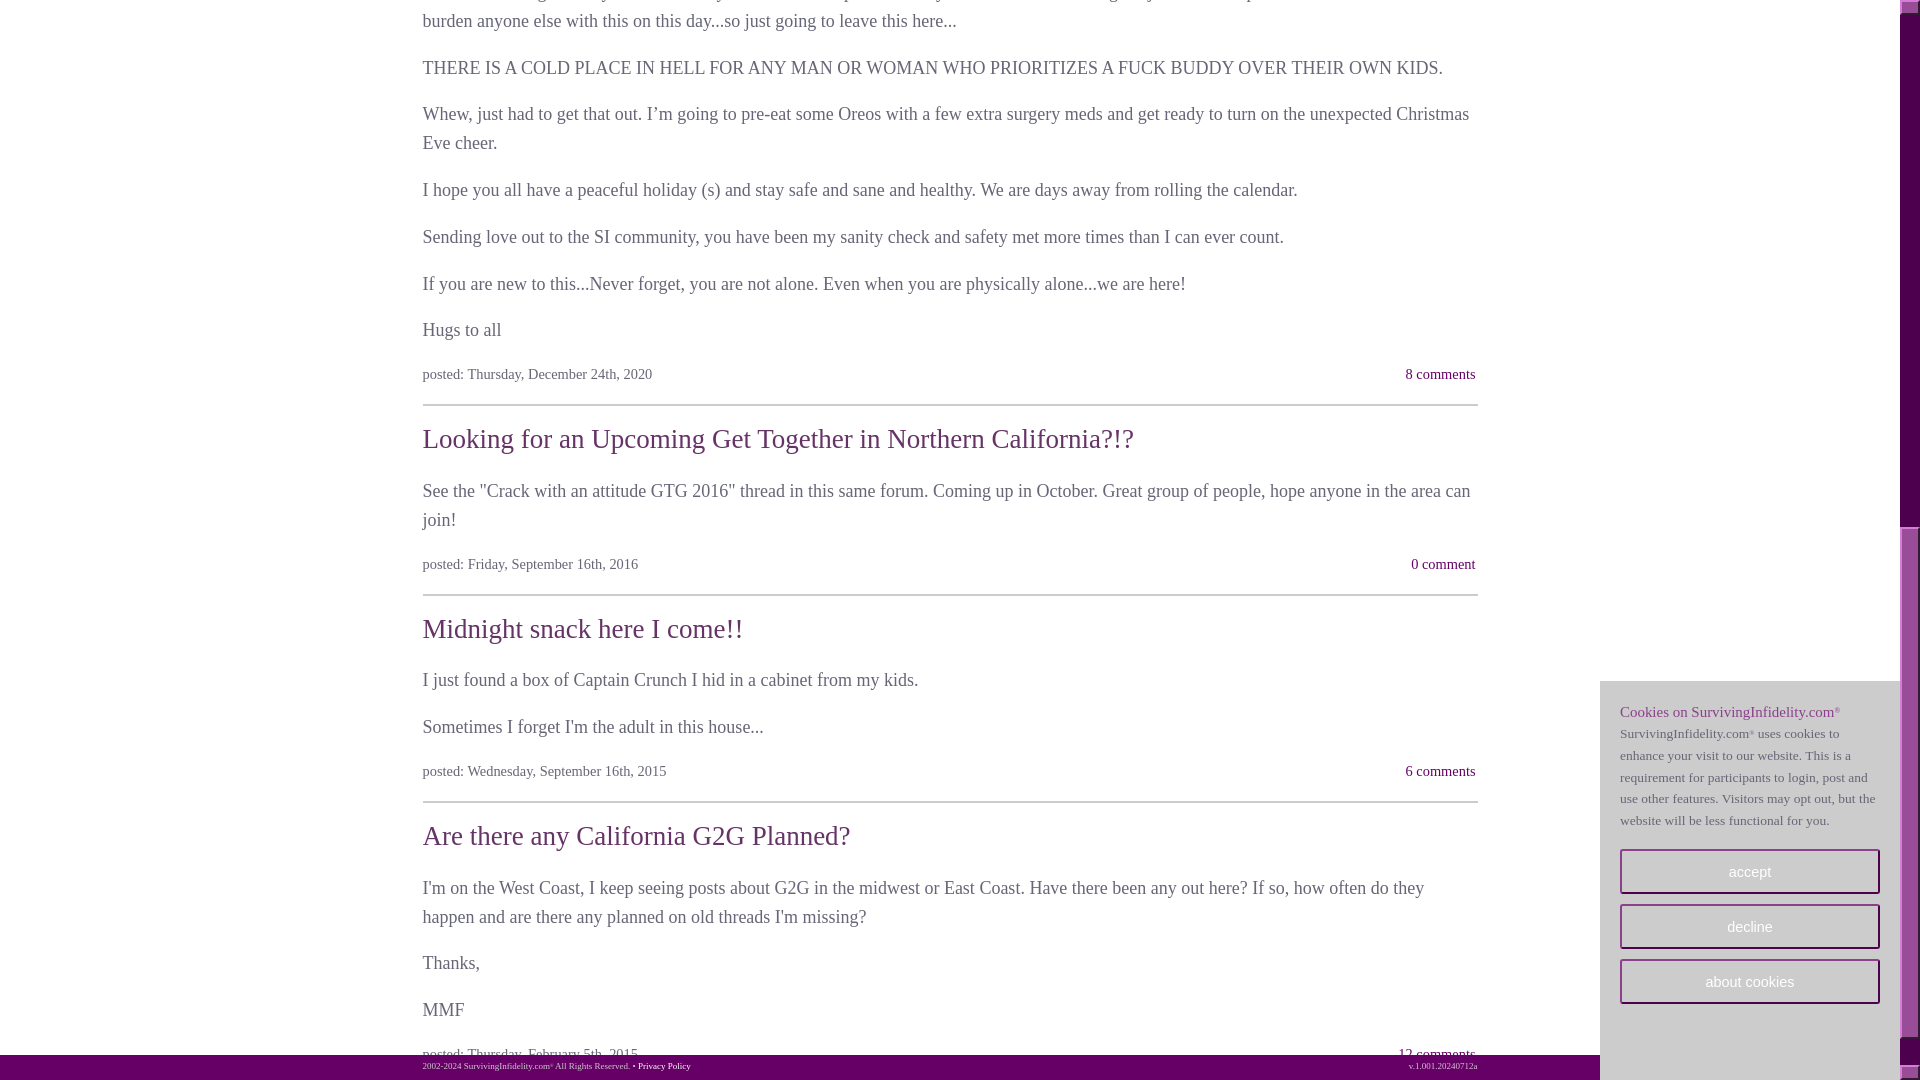  I want to click on 12 comments, so click(1436, 1054).